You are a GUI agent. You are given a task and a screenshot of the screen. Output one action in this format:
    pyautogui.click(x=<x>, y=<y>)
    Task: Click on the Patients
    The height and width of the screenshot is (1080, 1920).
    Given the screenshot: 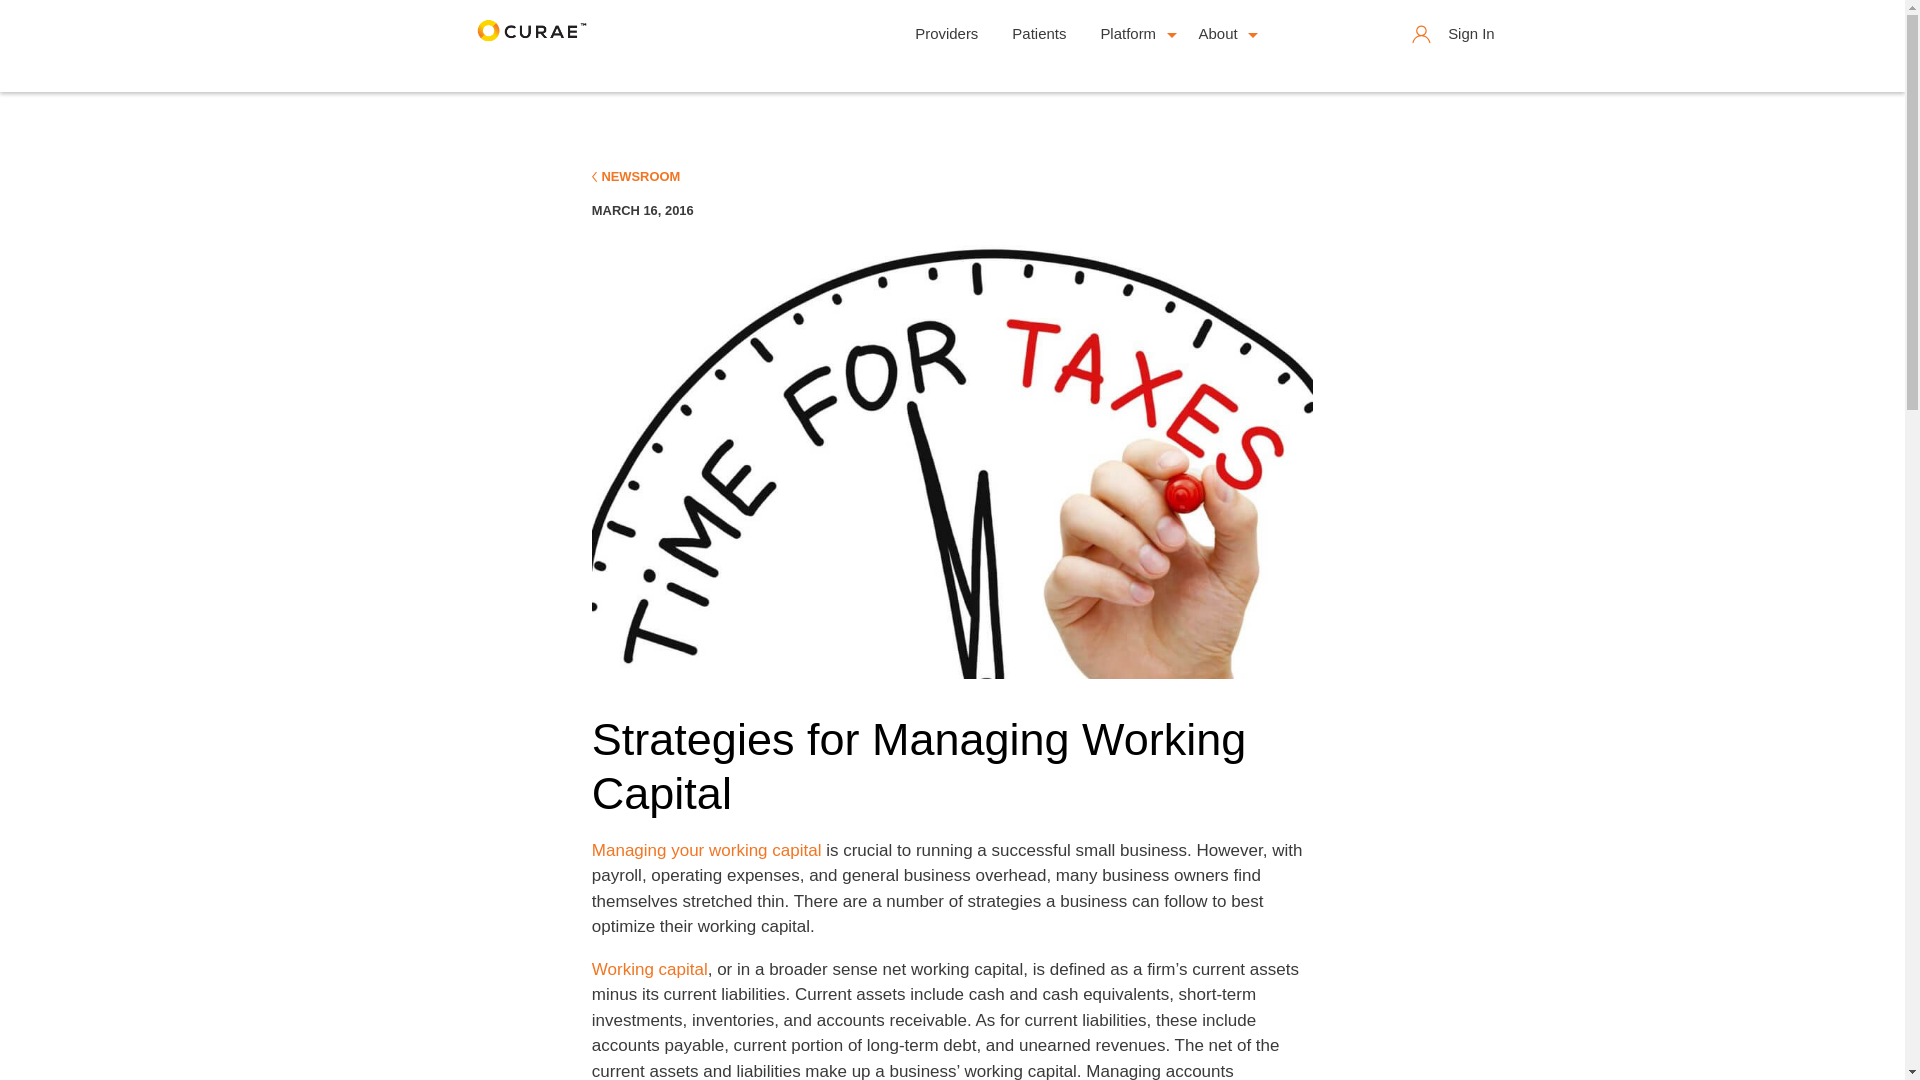 What is the action you would take?
    pyautogui.click(x=1038, y=34)
    